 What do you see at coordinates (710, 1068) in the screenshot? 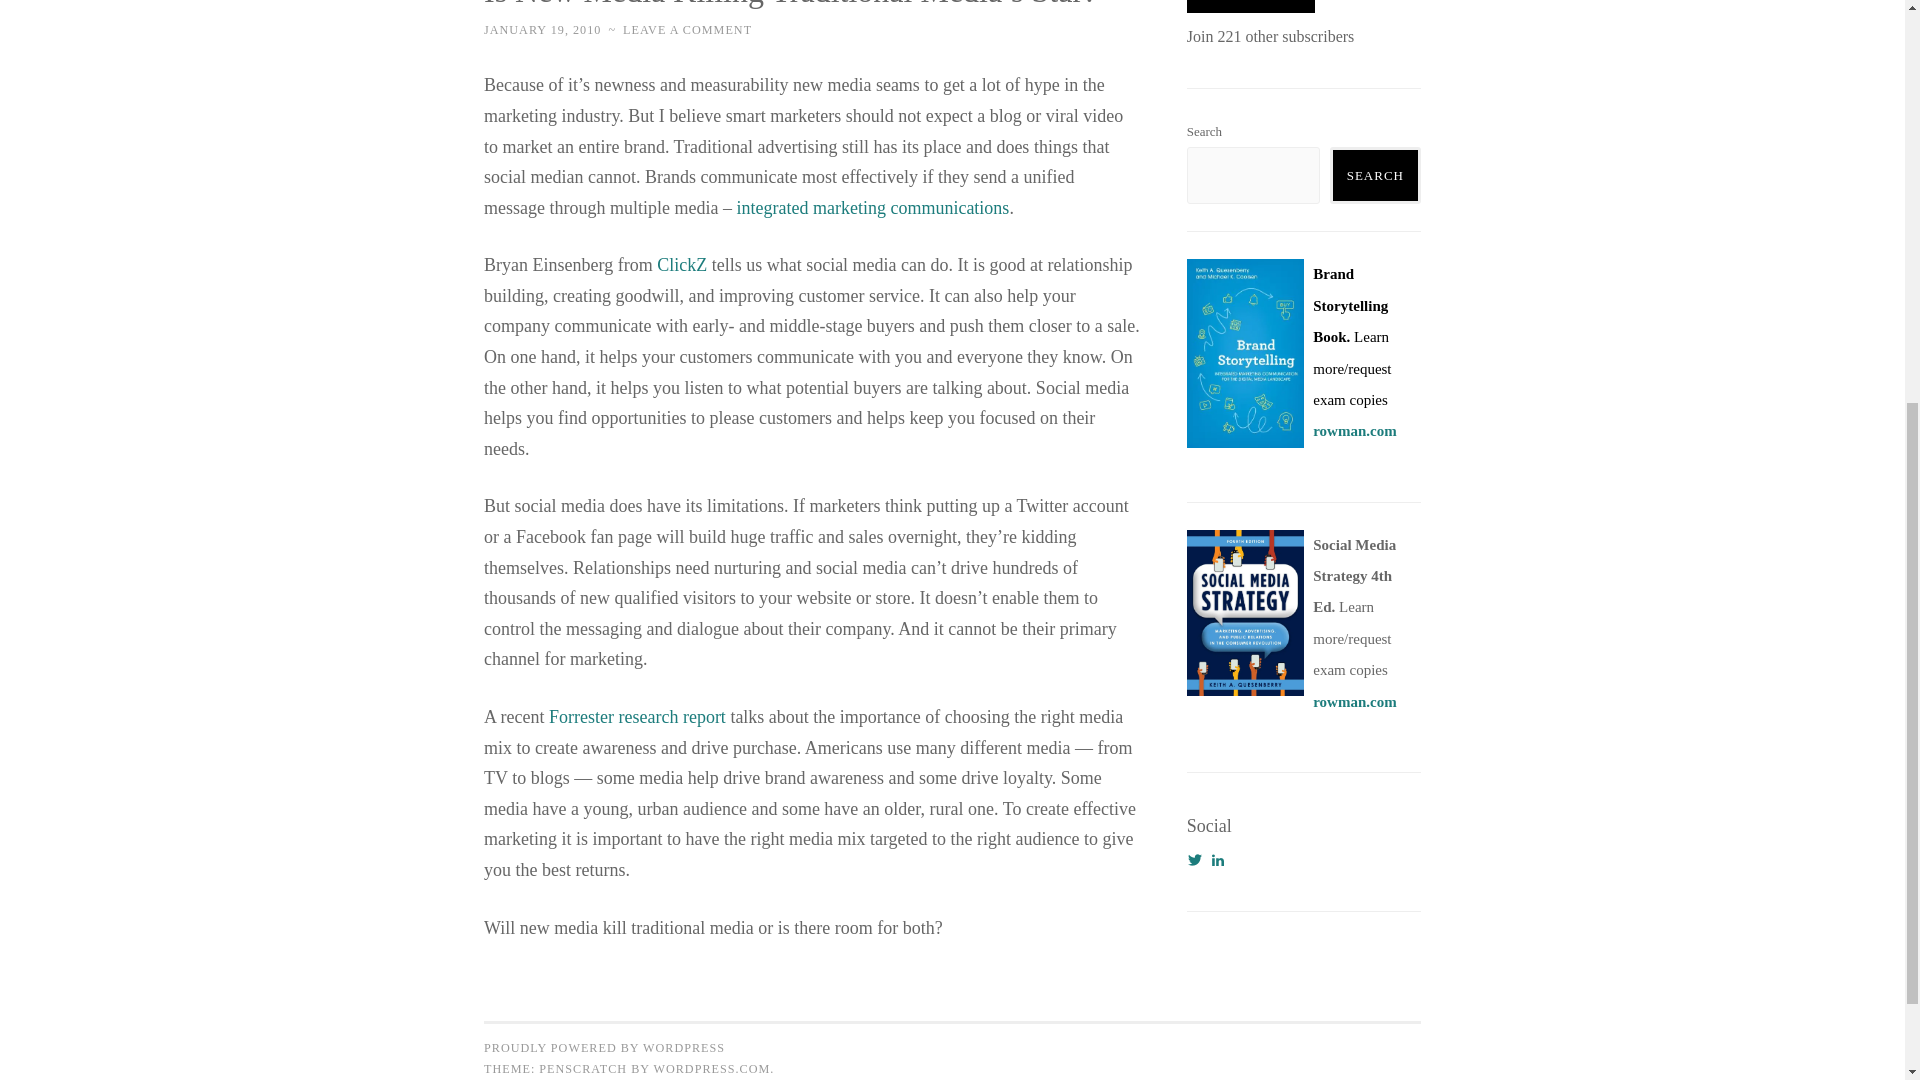
I see `WORDPRESS.COM` at bounding box center [710, 1068].